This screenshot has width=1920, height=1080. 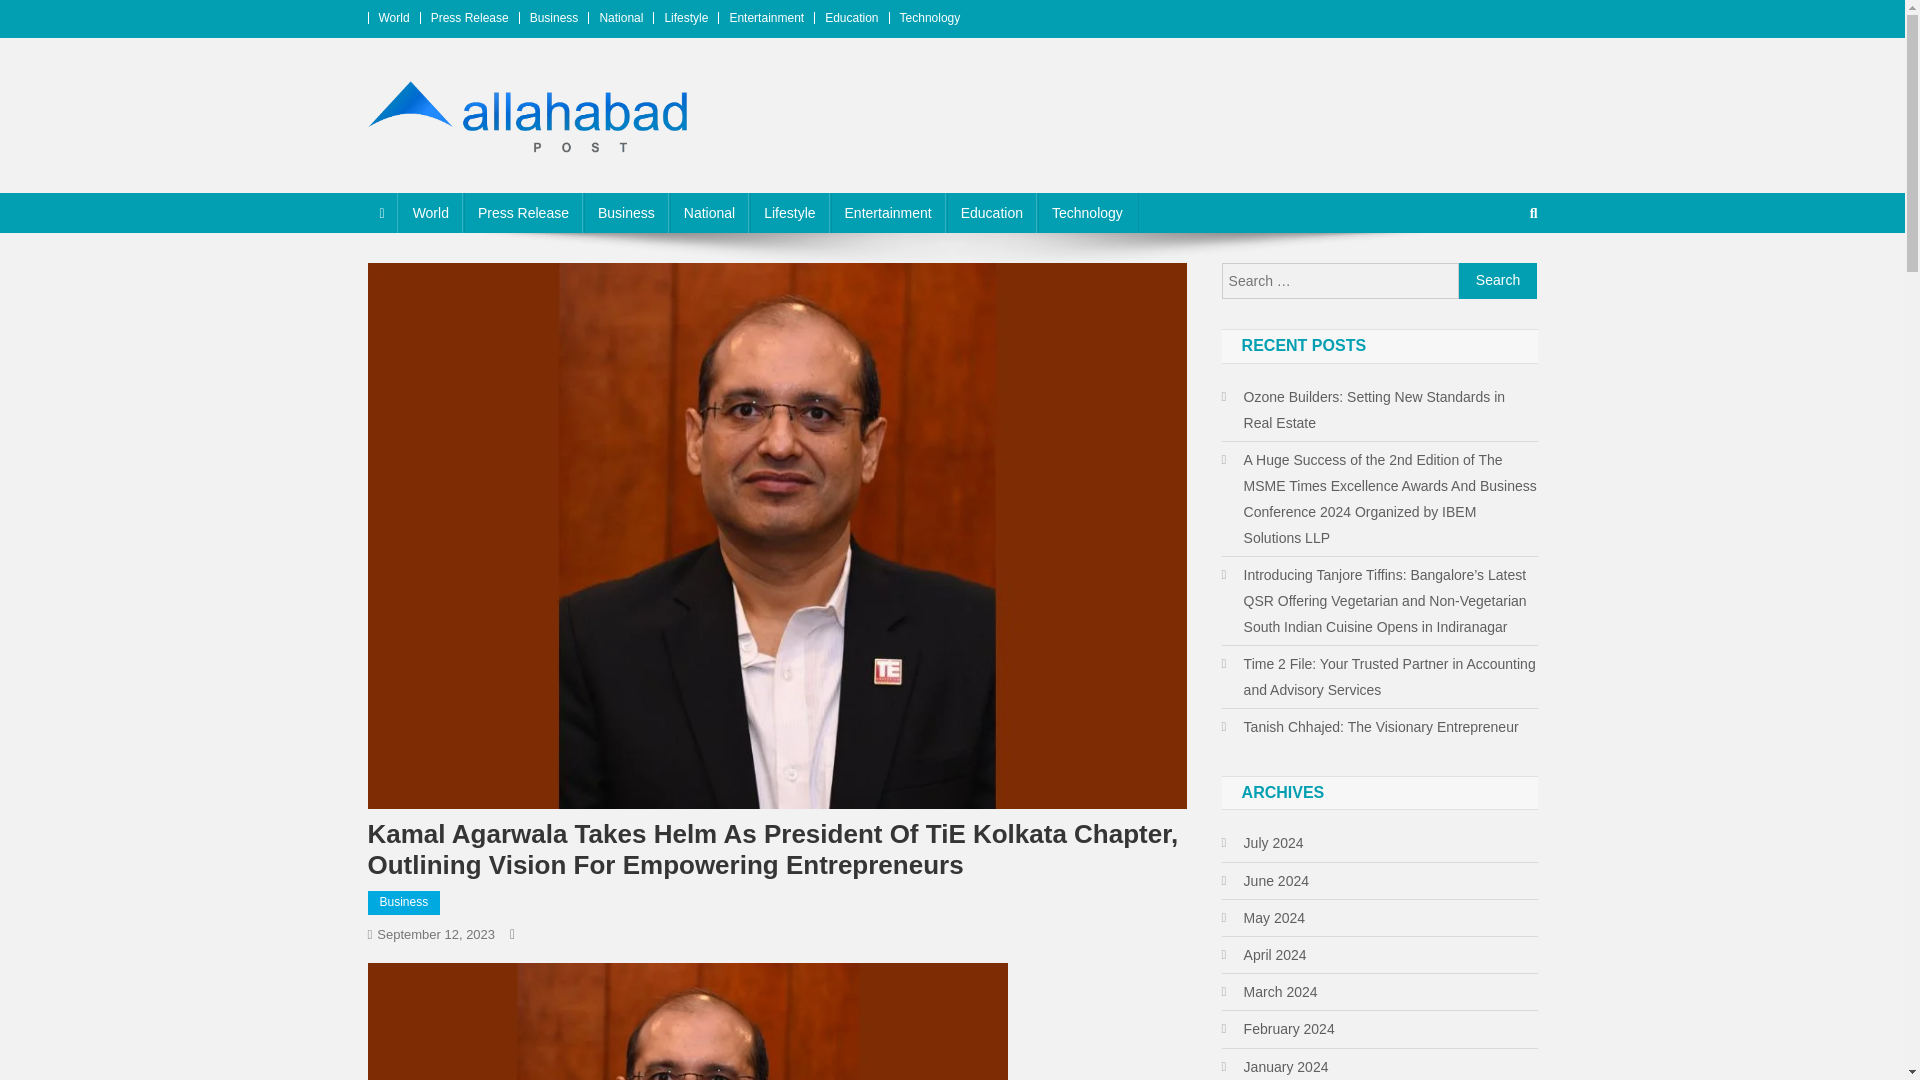 I want to click on Technology, so click(x=930, y=17).